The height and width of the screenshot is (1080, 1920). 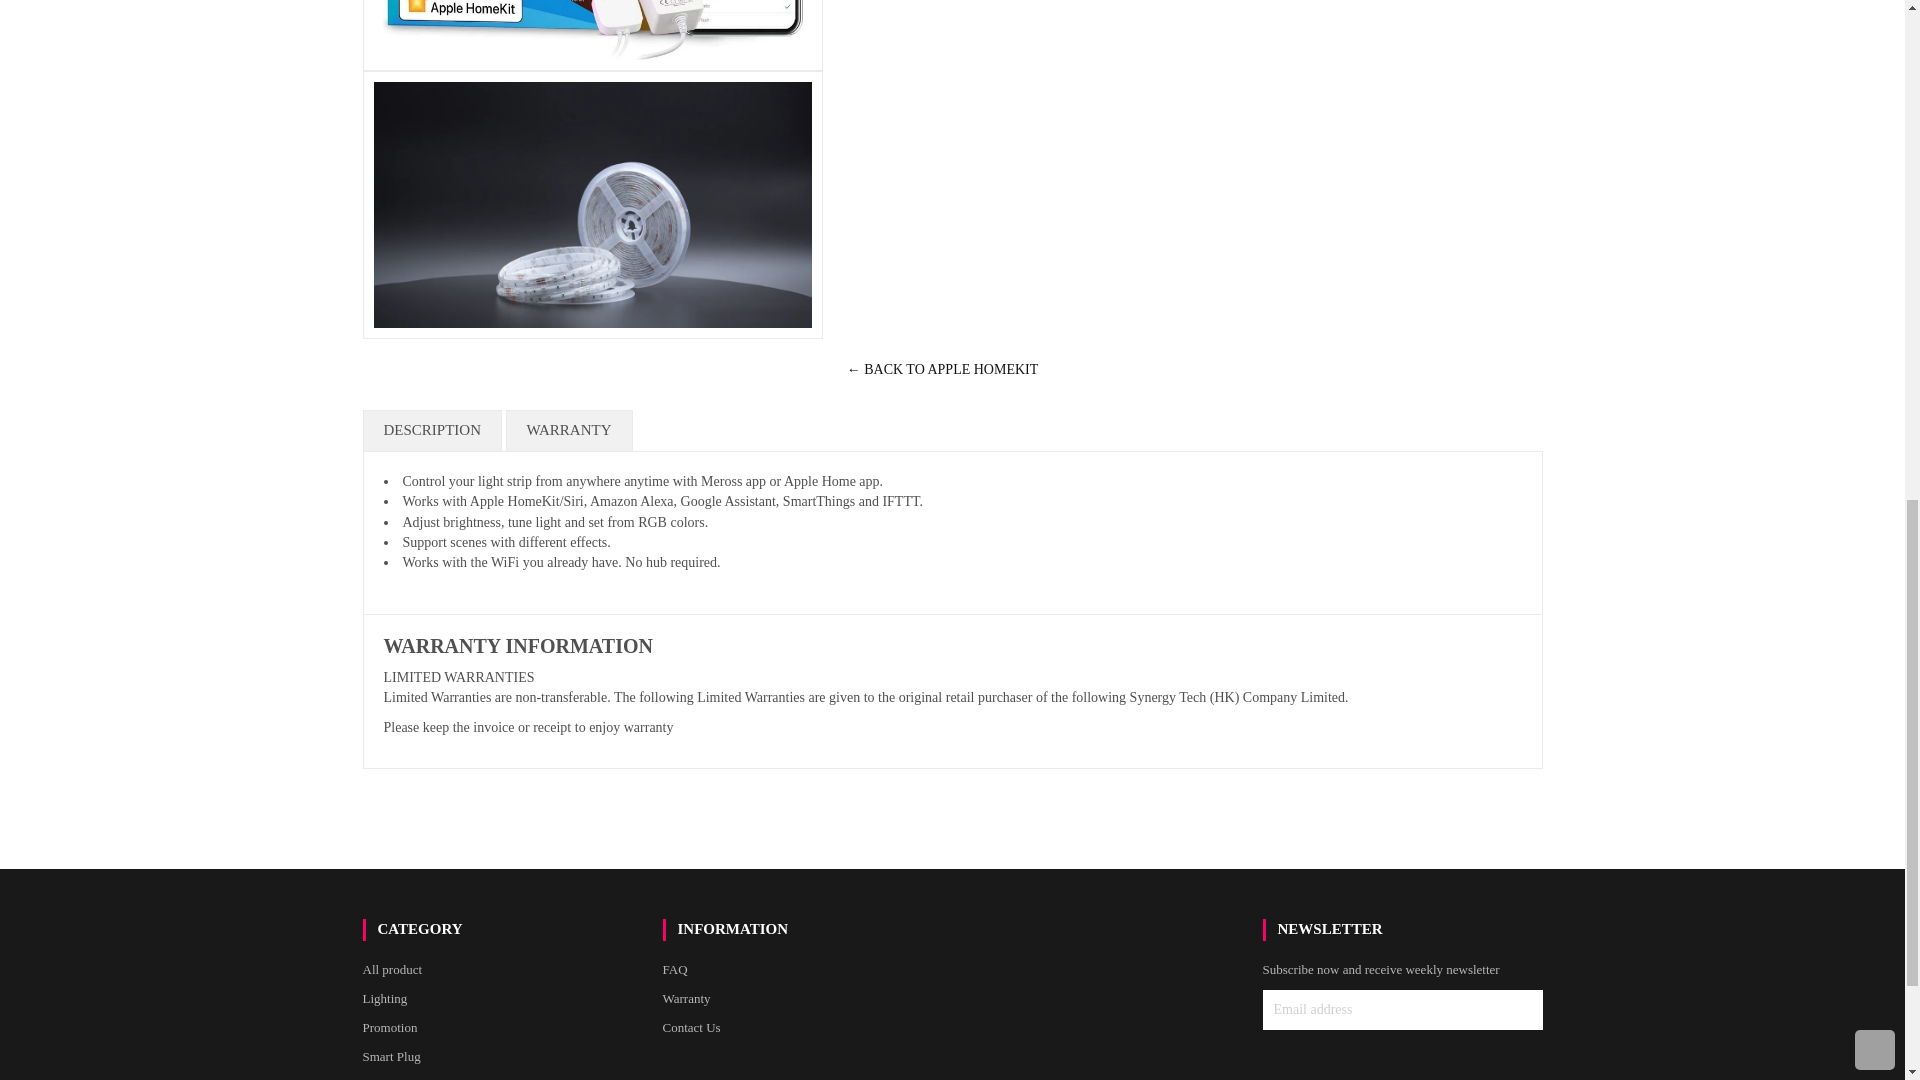 I want to click on Promotion, so click(x=389, y=1026).